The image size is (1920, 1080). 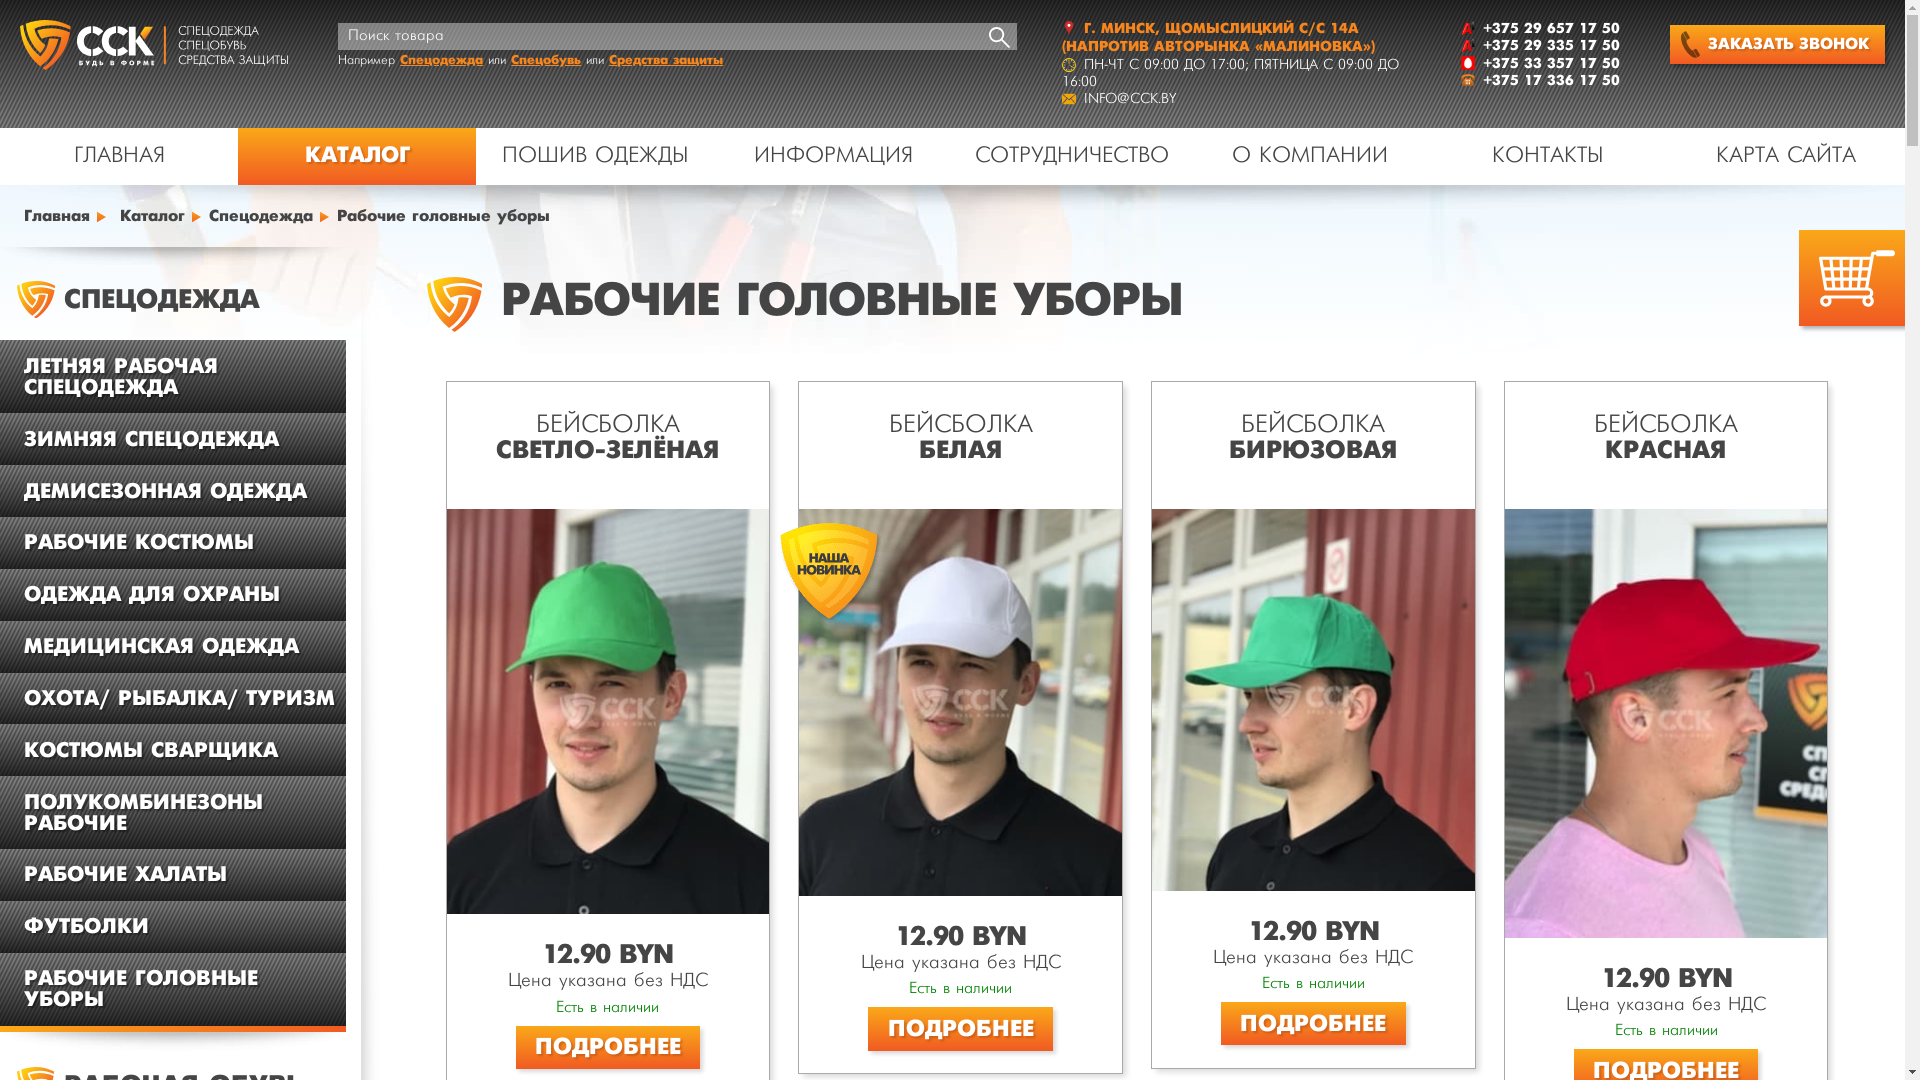 What do you see at coordinates (1552, 80) in the screenshot?
I see `+375 17 336 17 50` at bounding box center [1552, 80].